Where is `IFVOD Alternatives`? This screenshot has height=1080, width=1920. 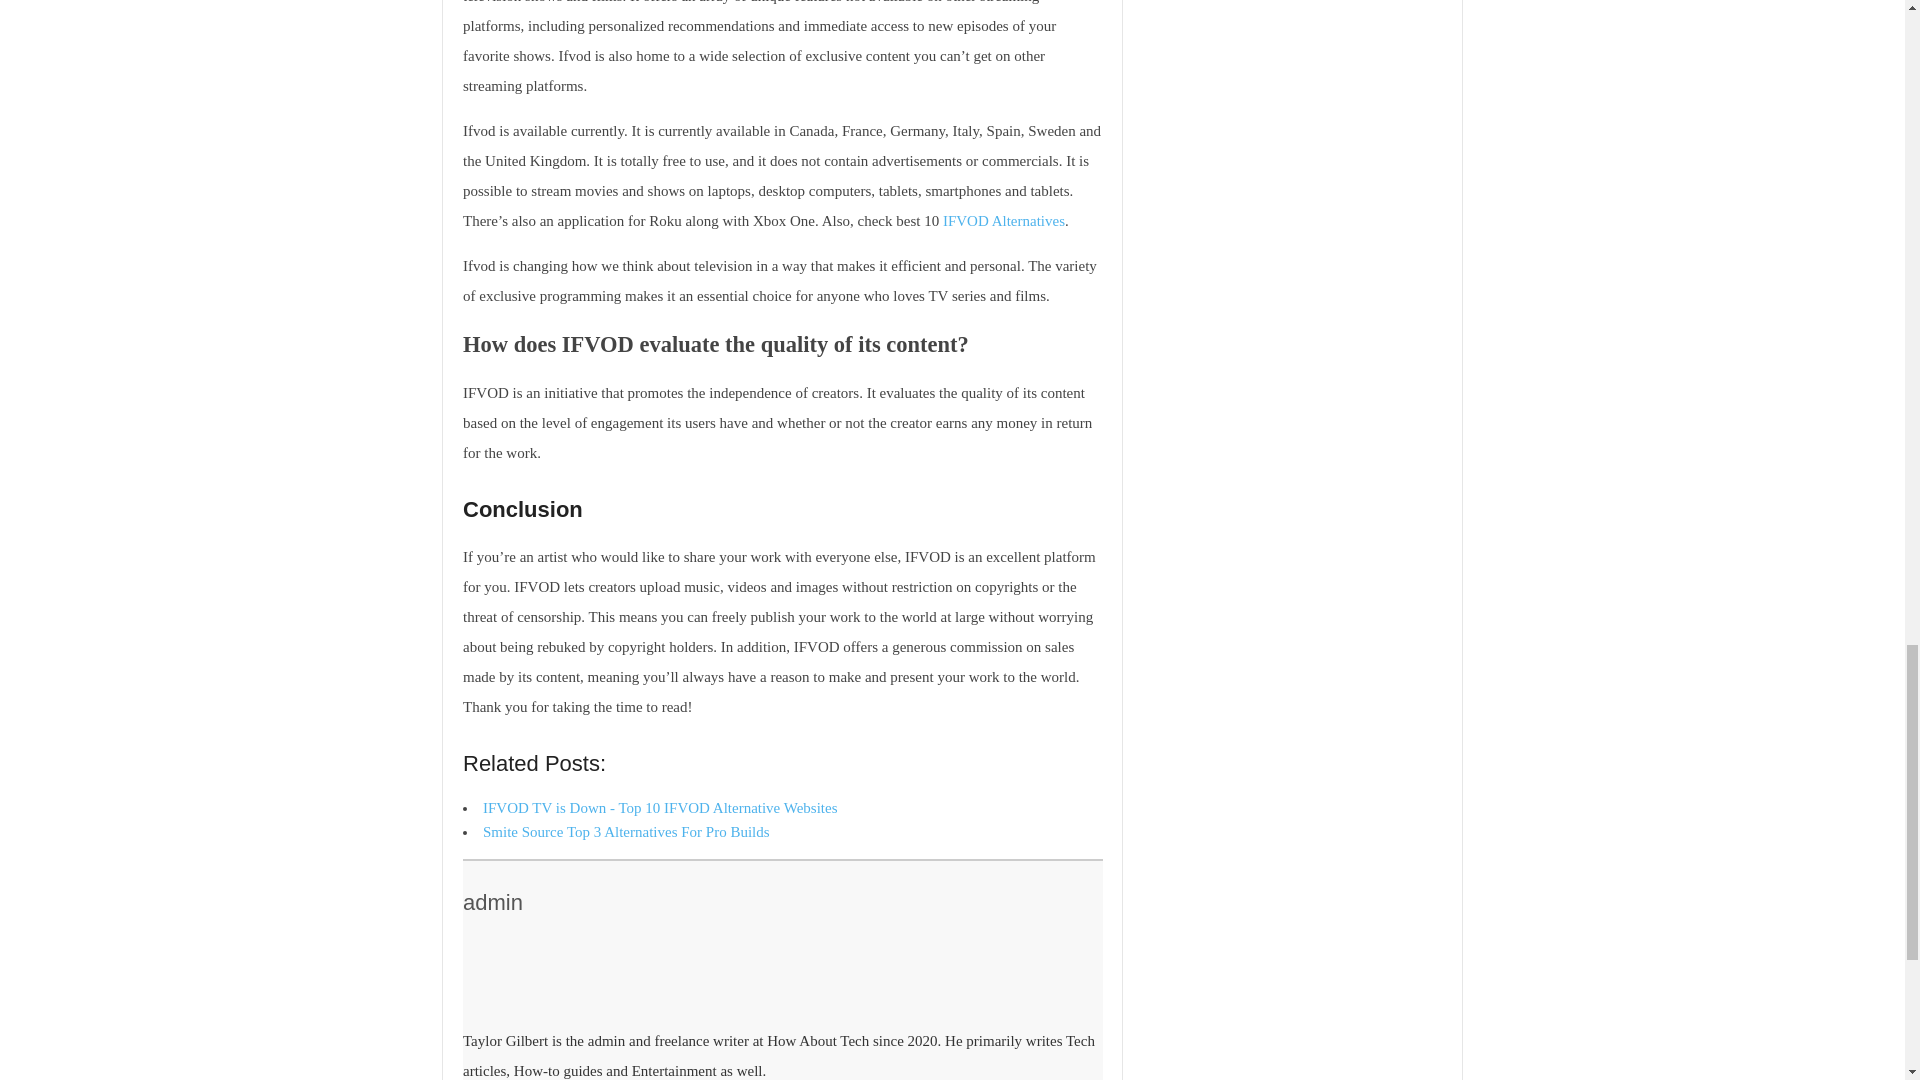
IFVOD Alternatives is located at coordinates (1004, 220).